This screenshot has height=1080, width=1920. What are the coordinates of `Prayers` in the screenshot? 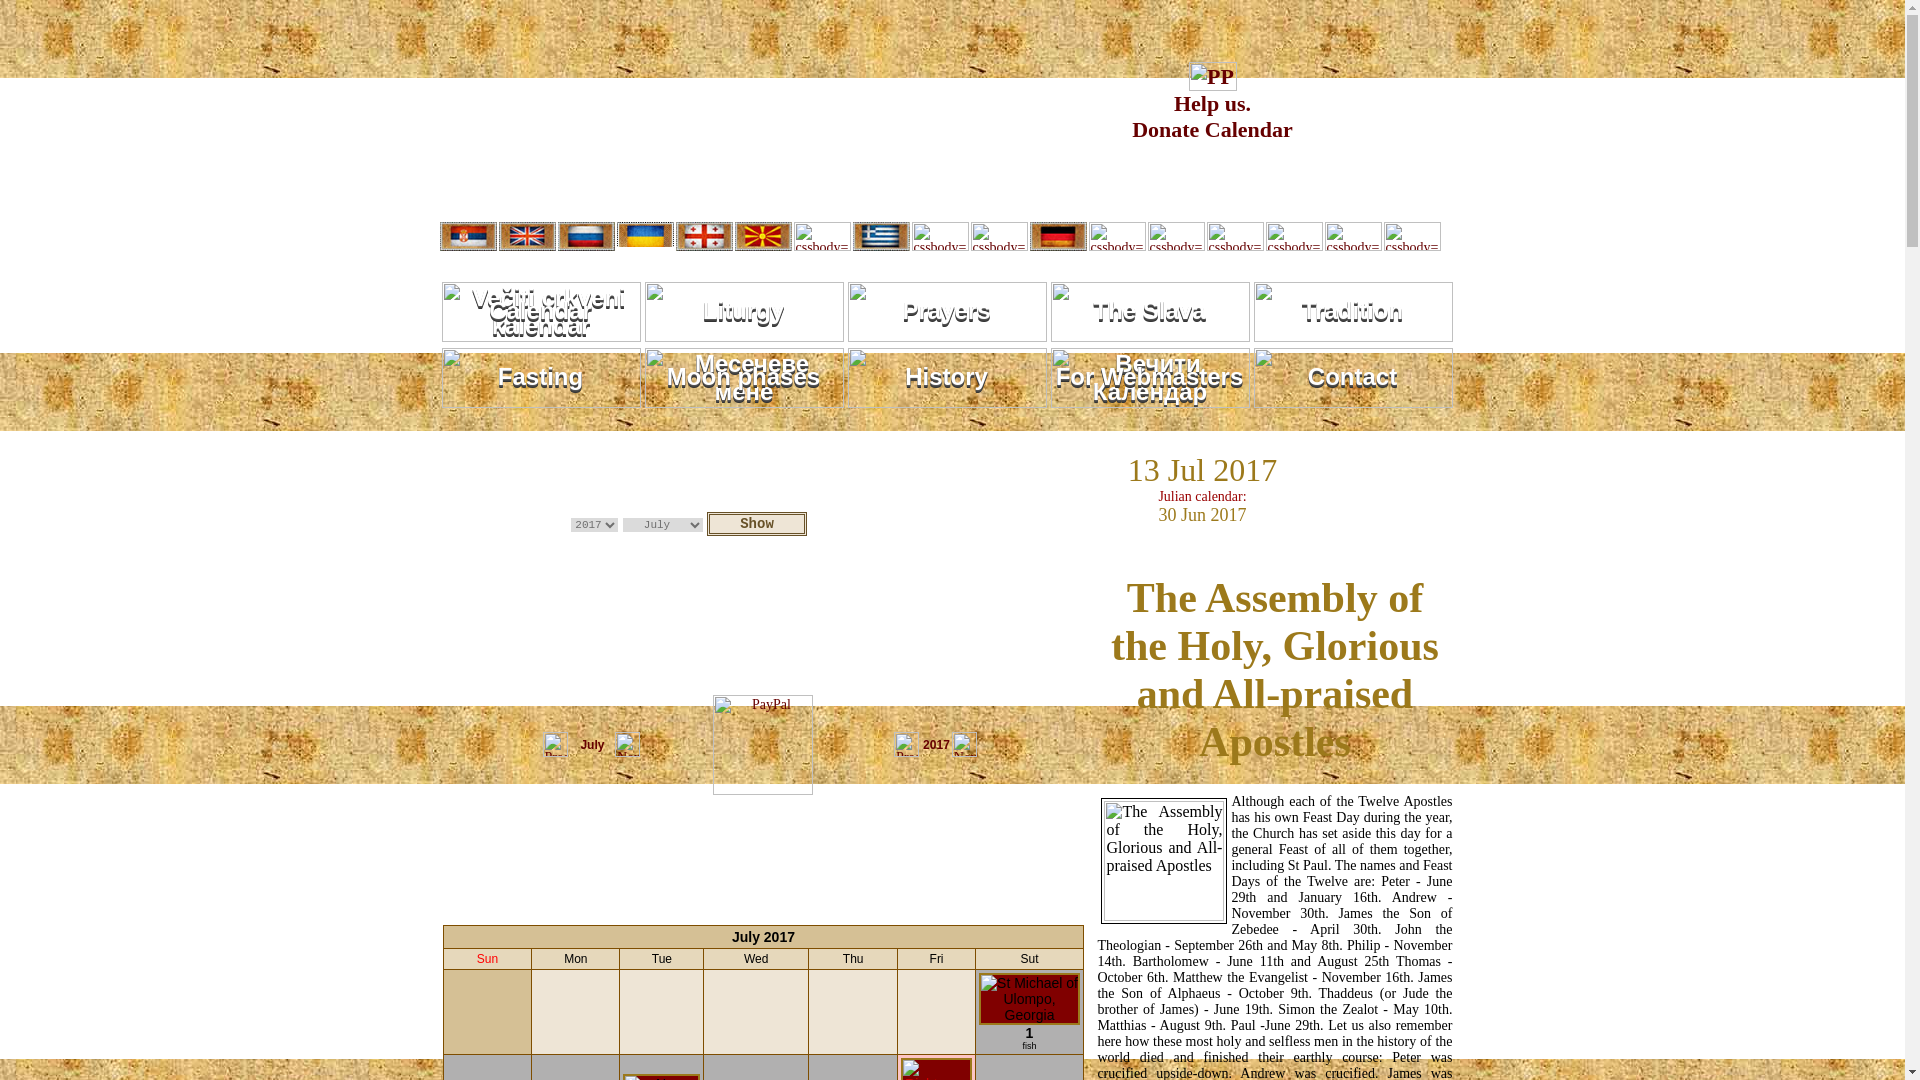 It's located at (947, 312).